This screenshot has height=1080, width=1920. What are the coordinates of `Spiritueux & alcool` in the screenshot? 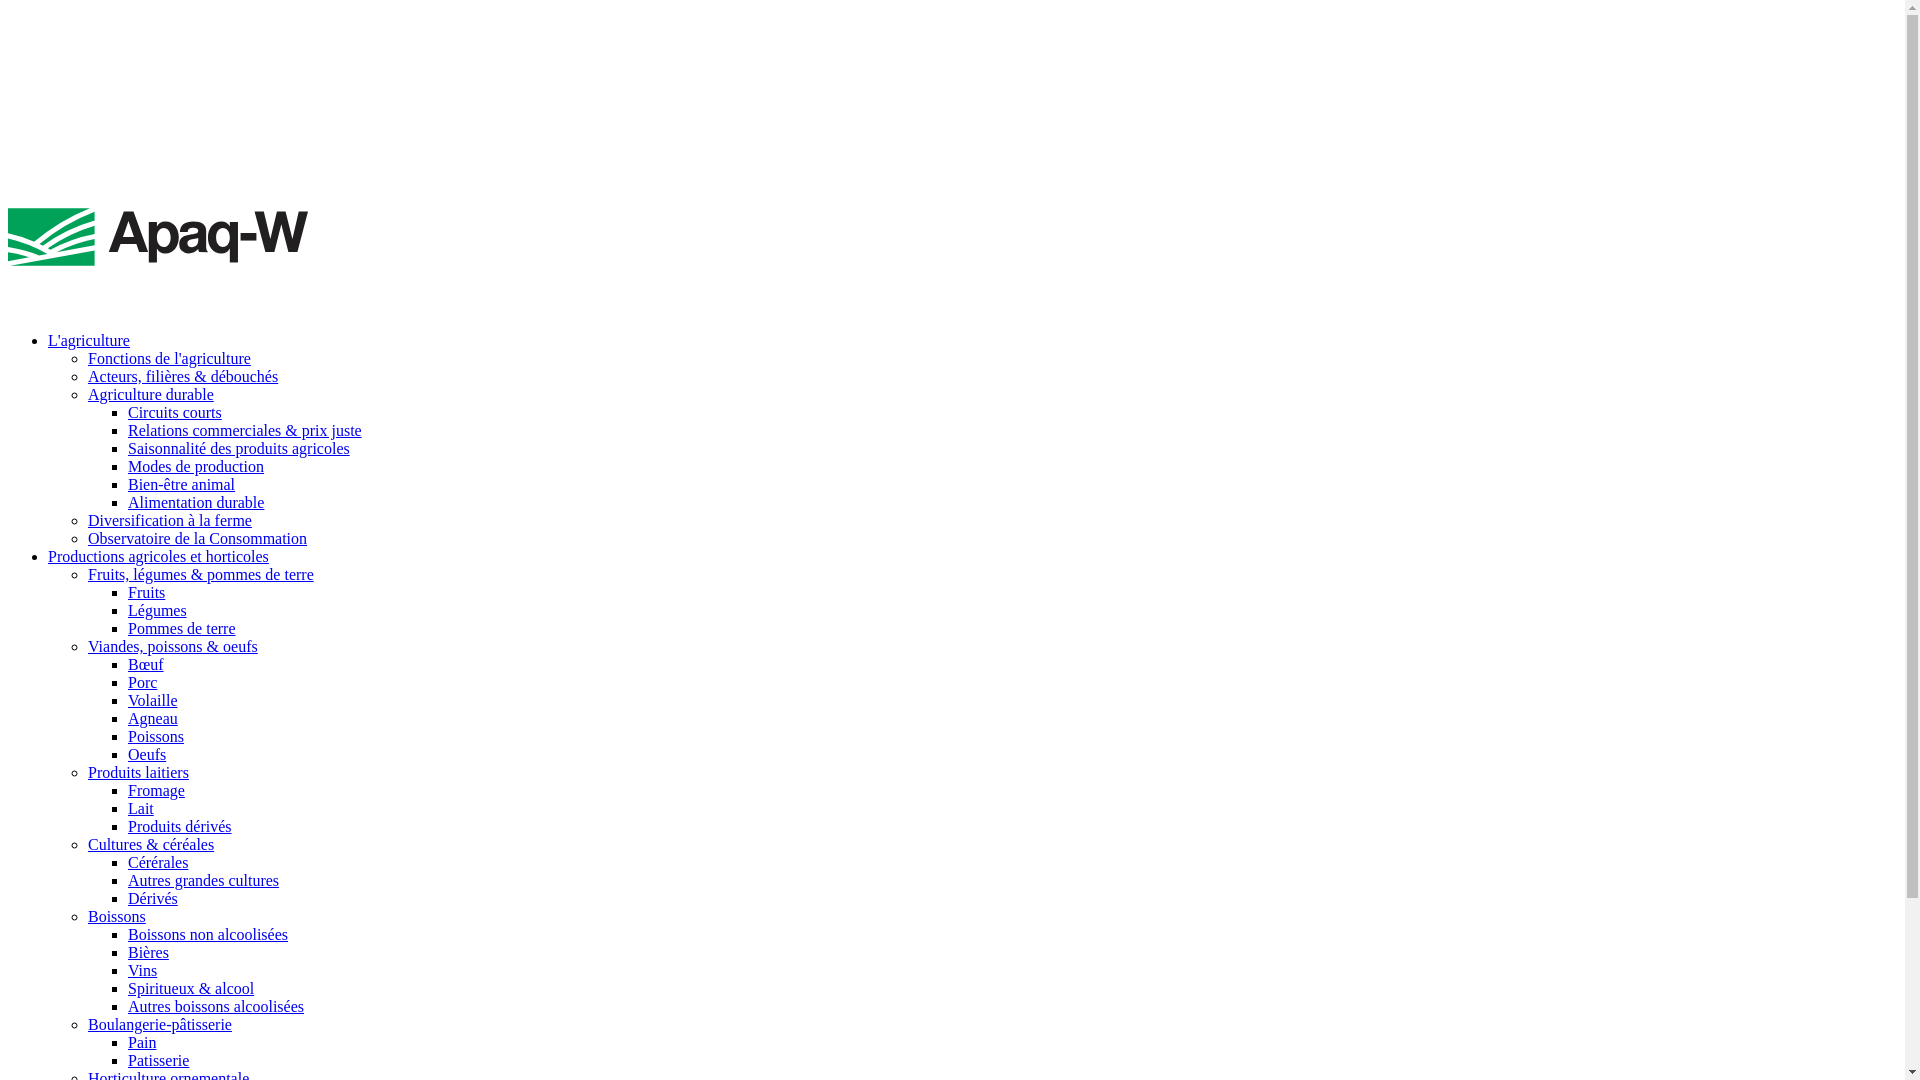 It's located at (191, 988).